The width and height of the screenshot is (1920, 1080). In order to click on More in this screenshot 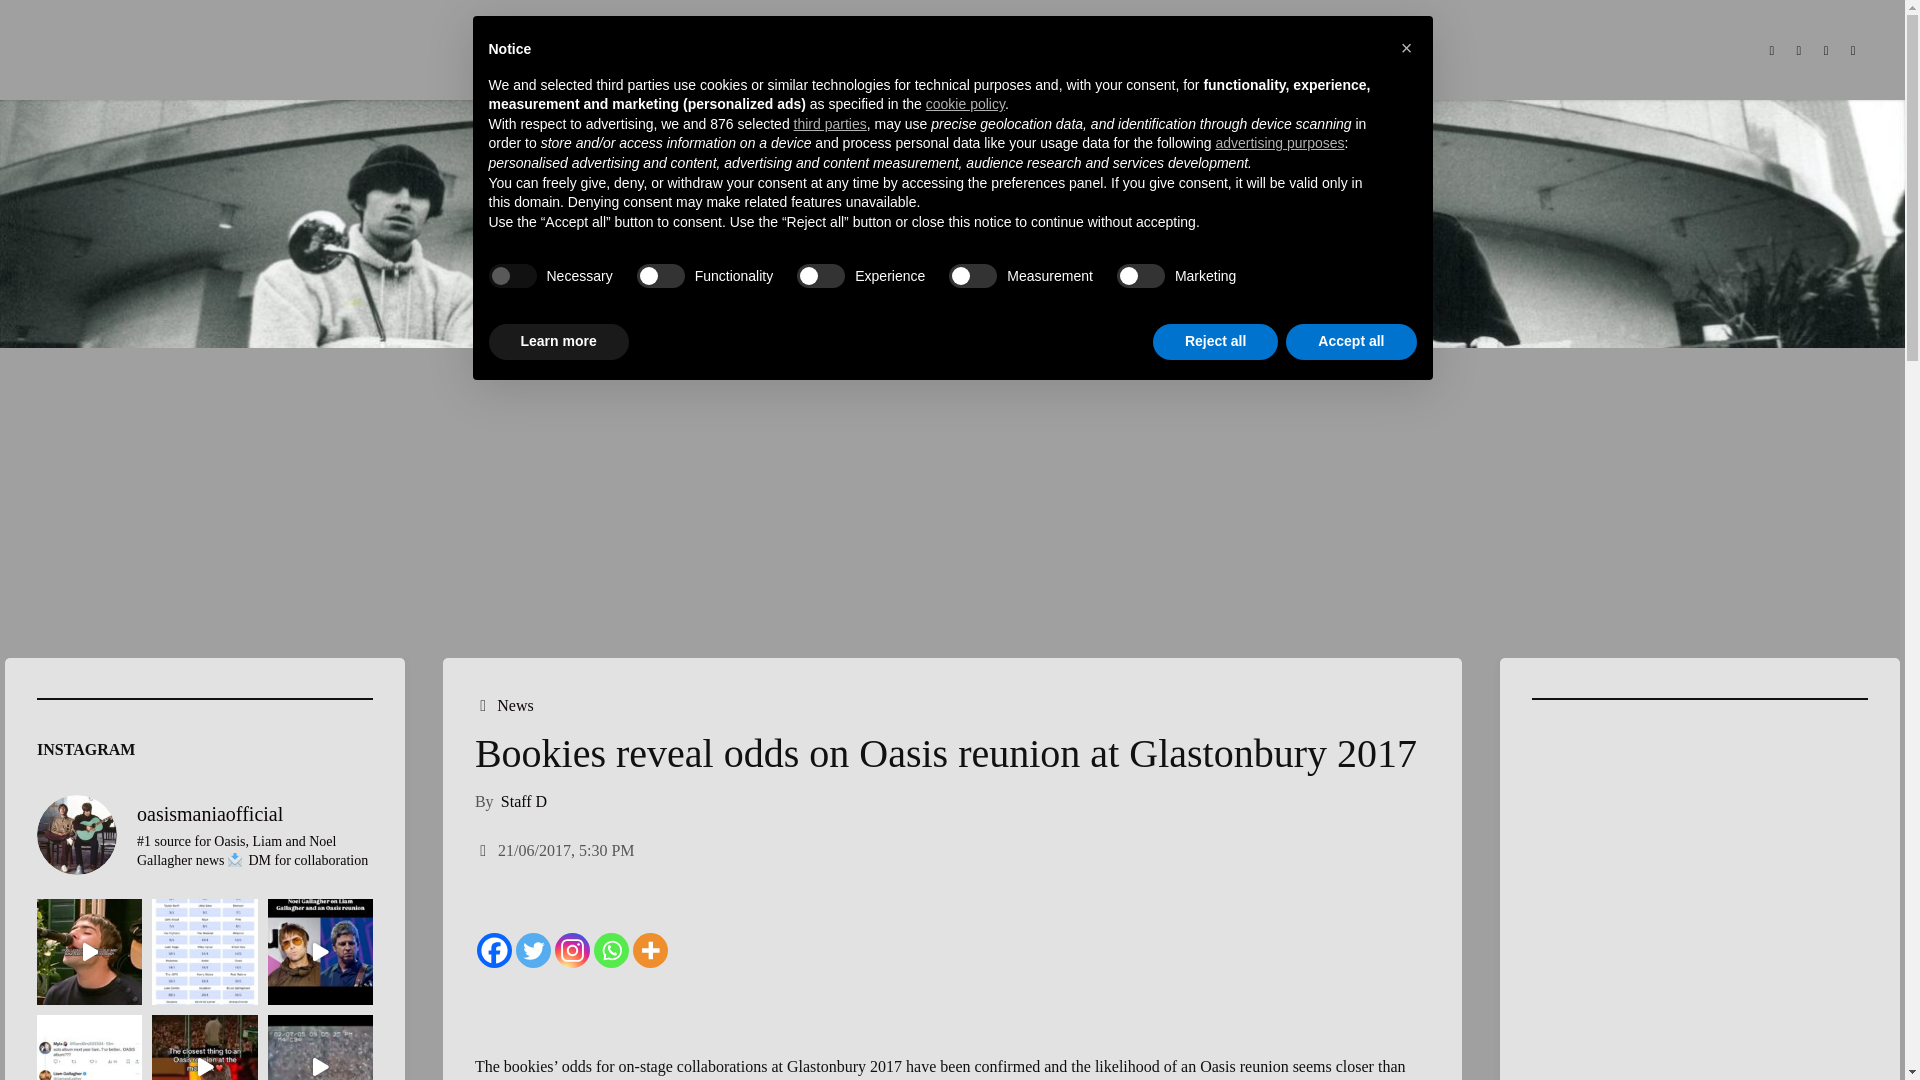, I will do `click(650, 938)`.